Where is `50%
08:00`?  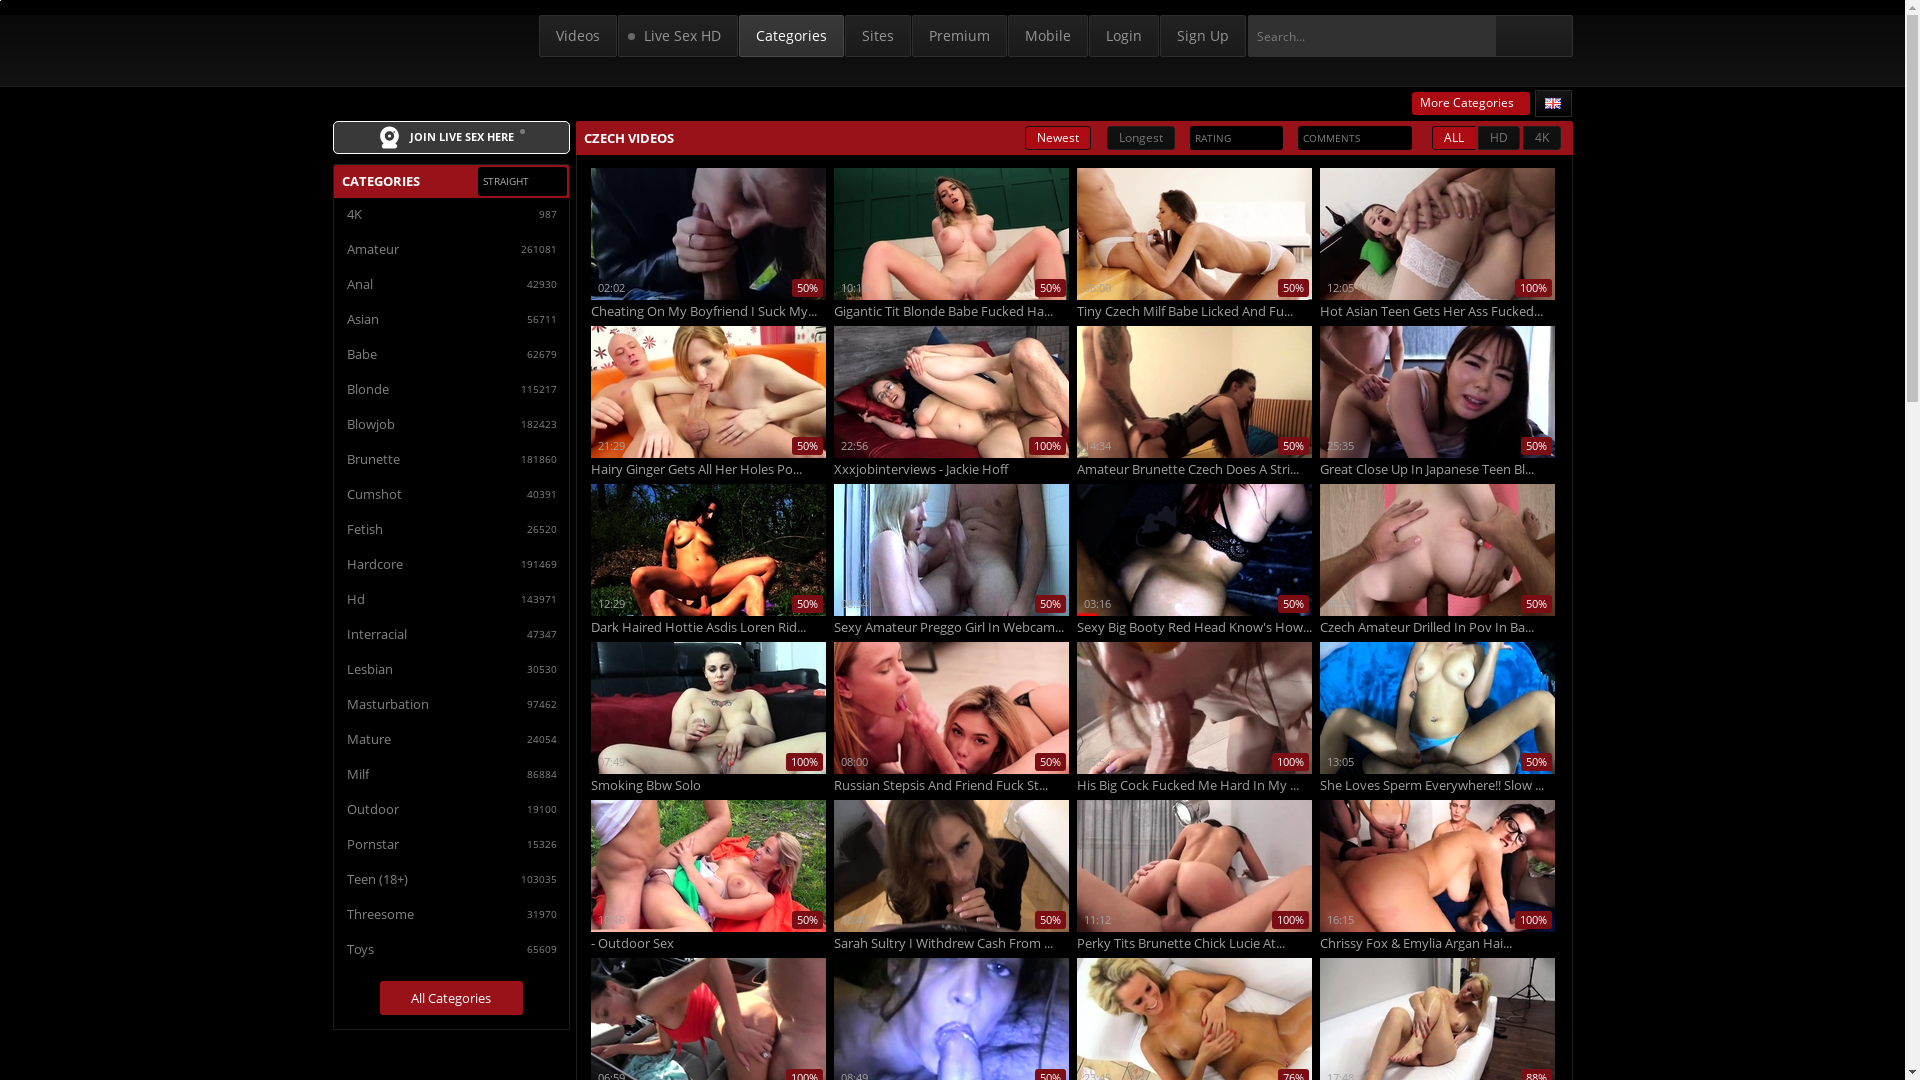 50%
08:00 is located at coordinates (952, 708).